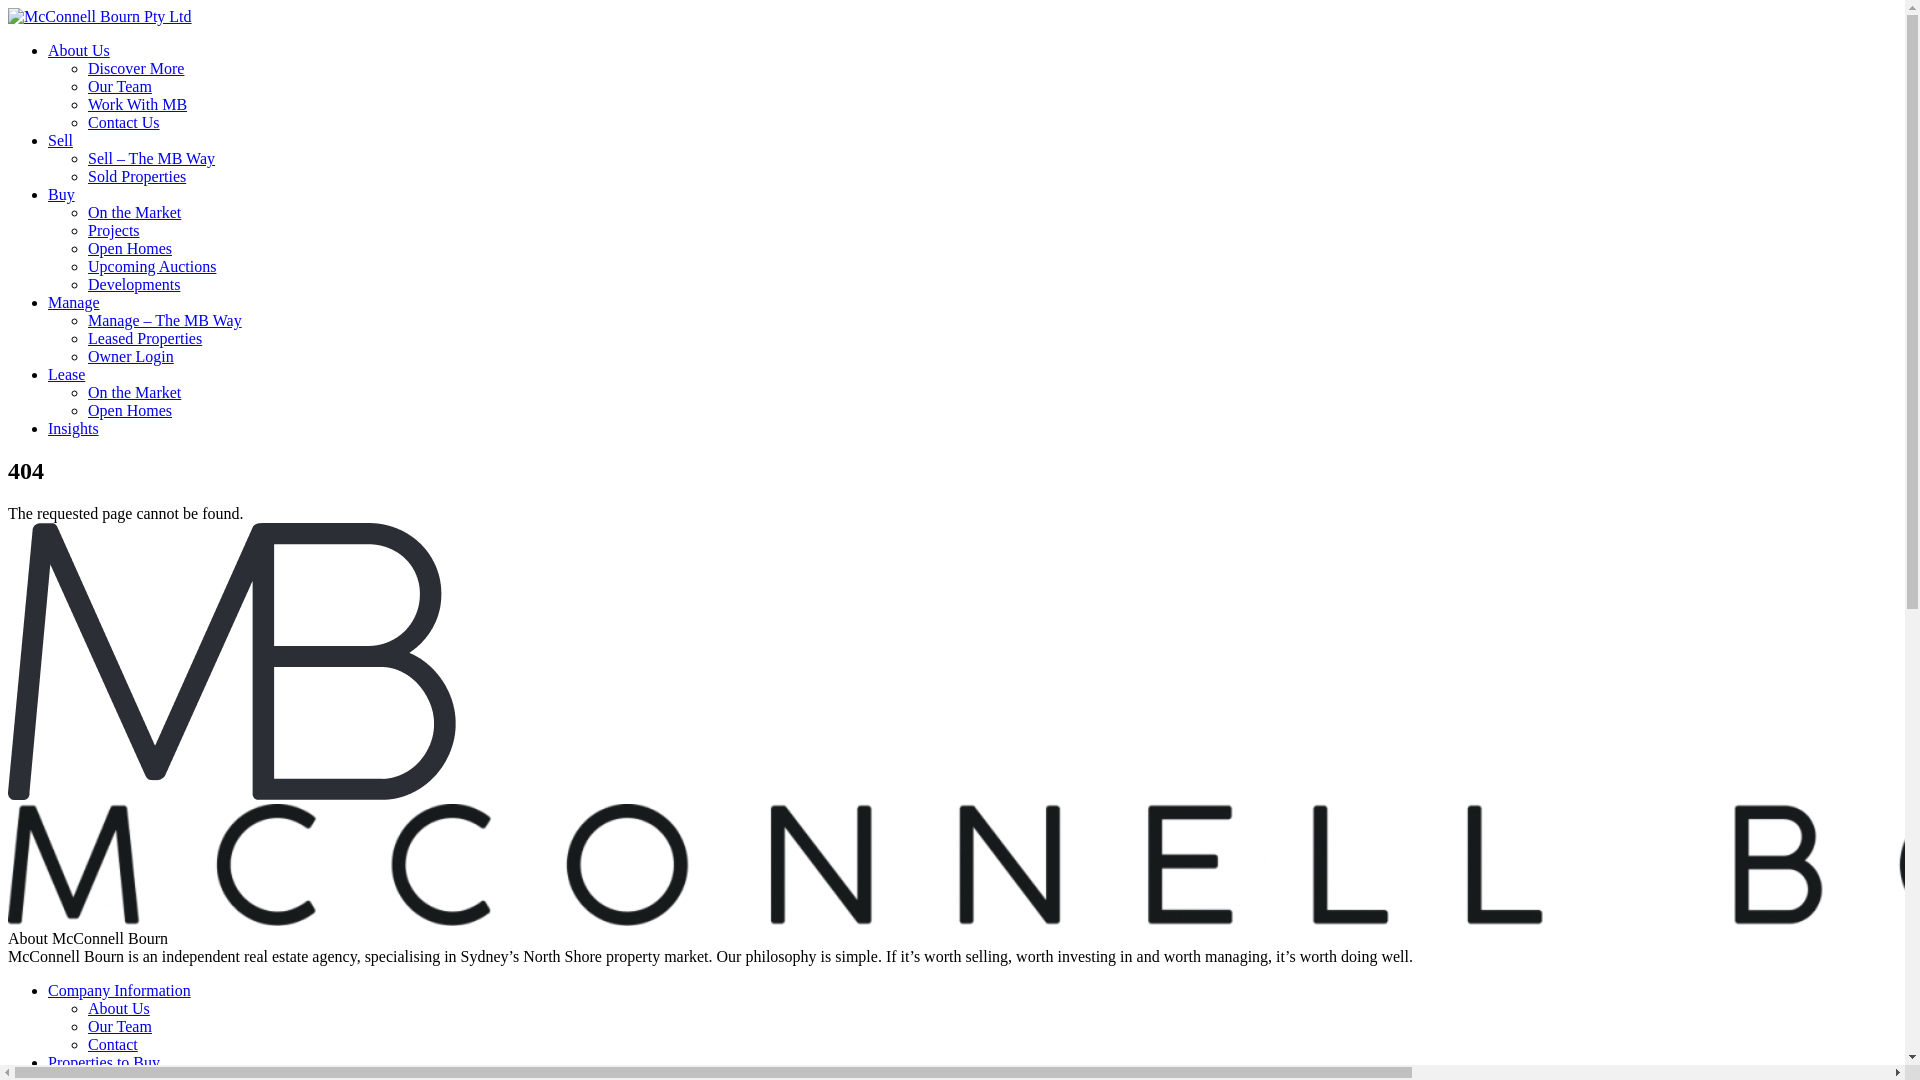  What do you see at coordinates (137, 176) in the screenshot?
I see `Sold Properties` at bounding box center [137, 176].